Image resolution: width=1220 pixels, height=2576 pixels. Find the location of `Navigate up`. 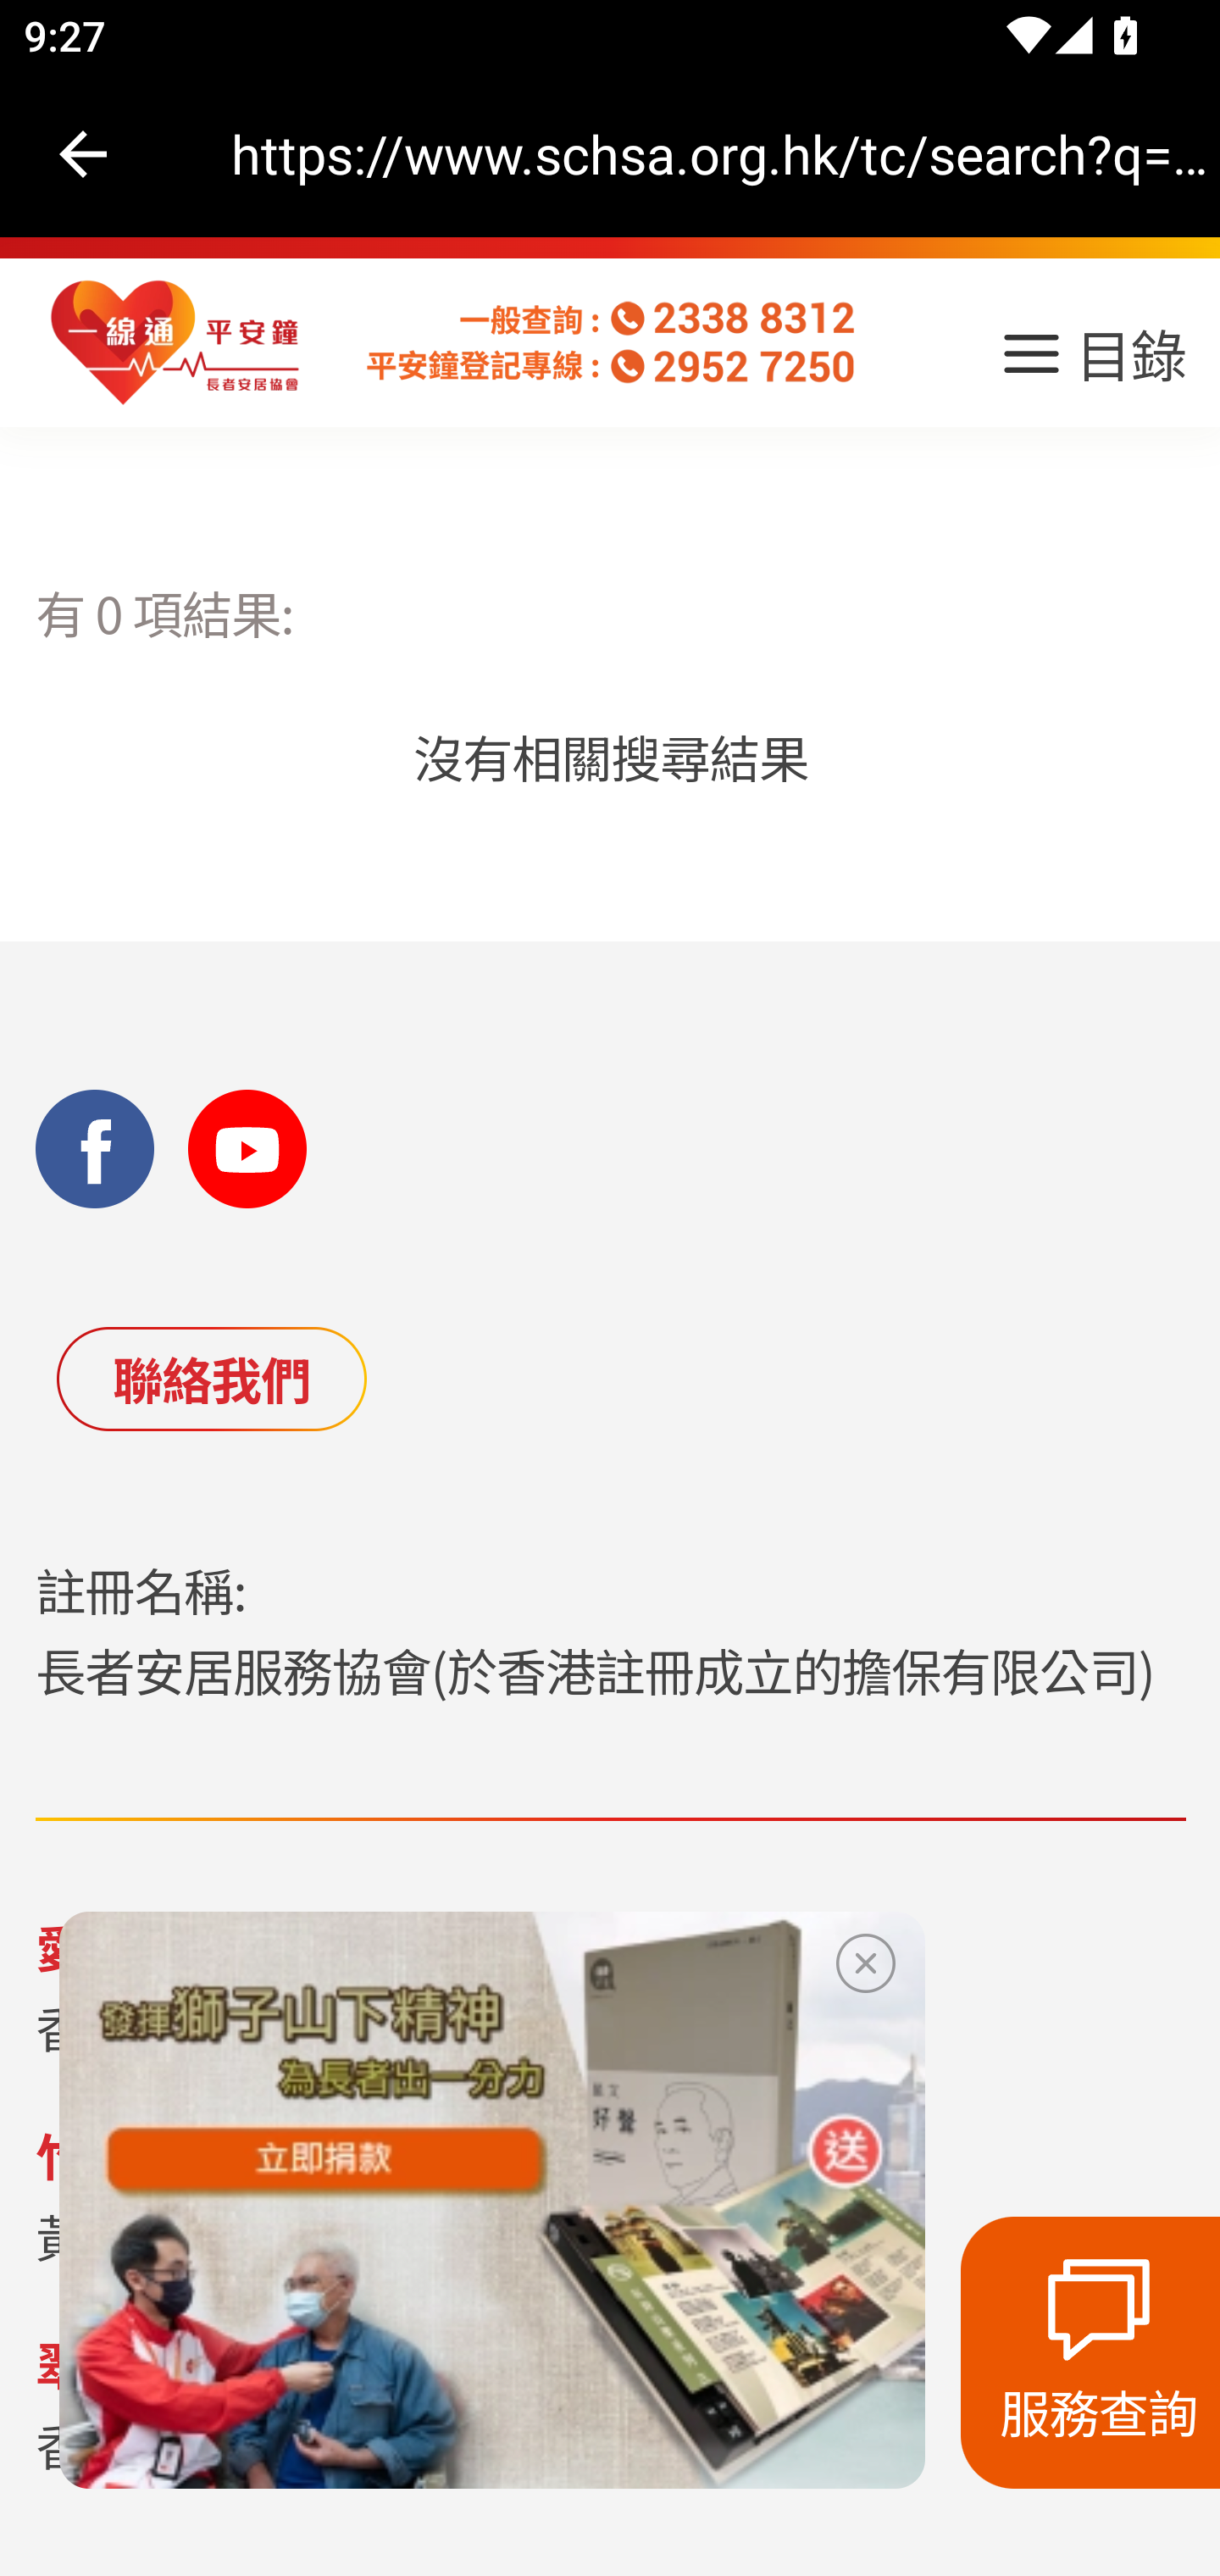

Navigate up is located at coordinates (83, 154).